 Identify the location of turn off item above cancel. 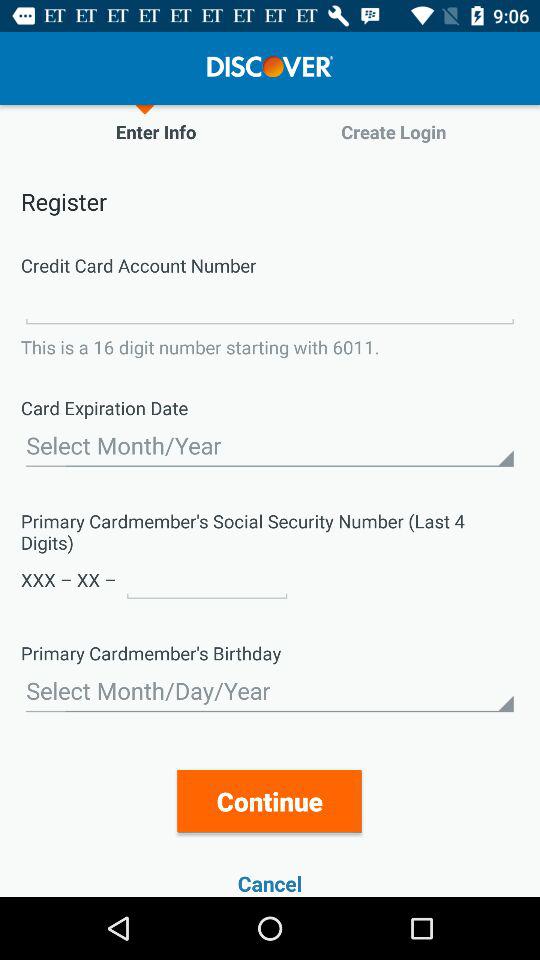
(270, 800).